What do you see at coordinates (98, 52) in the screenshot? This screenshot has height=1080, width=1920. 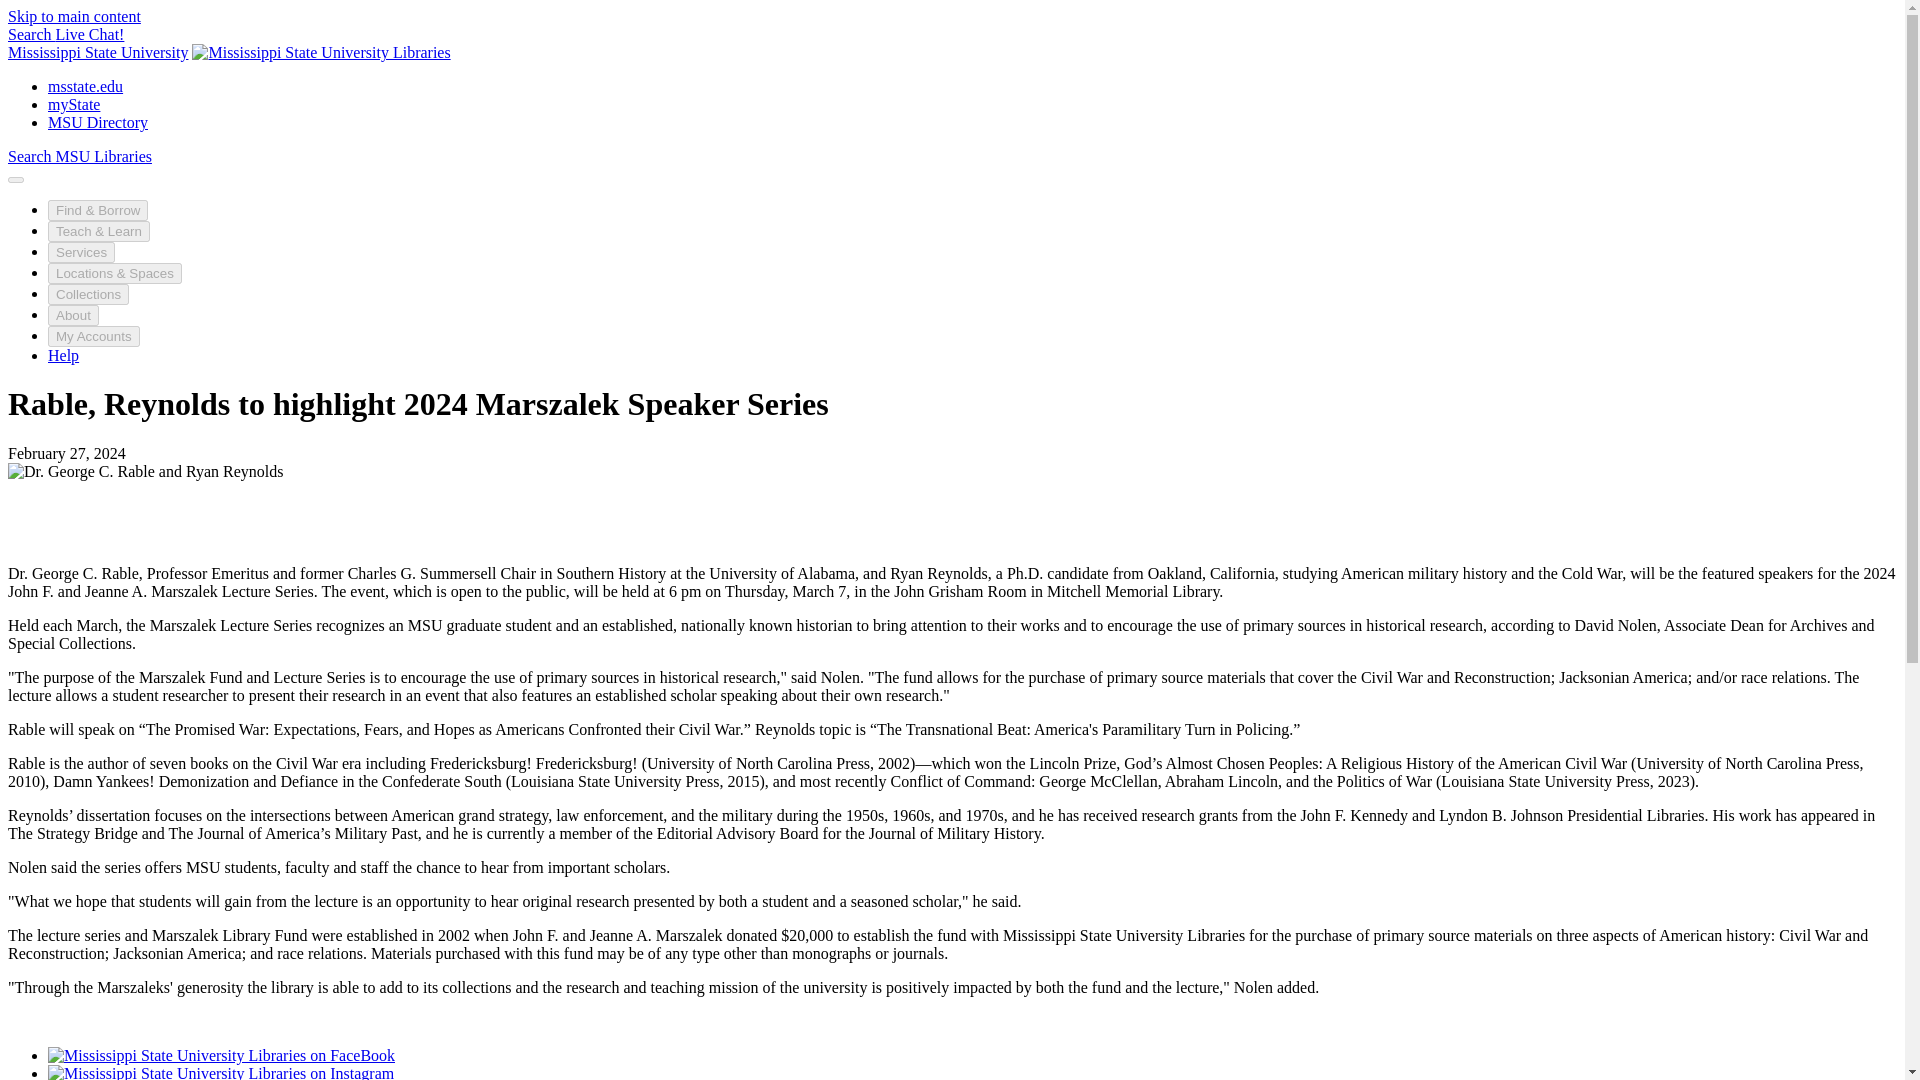 I see `Mississippi State University` at bounding box center [98, 52].